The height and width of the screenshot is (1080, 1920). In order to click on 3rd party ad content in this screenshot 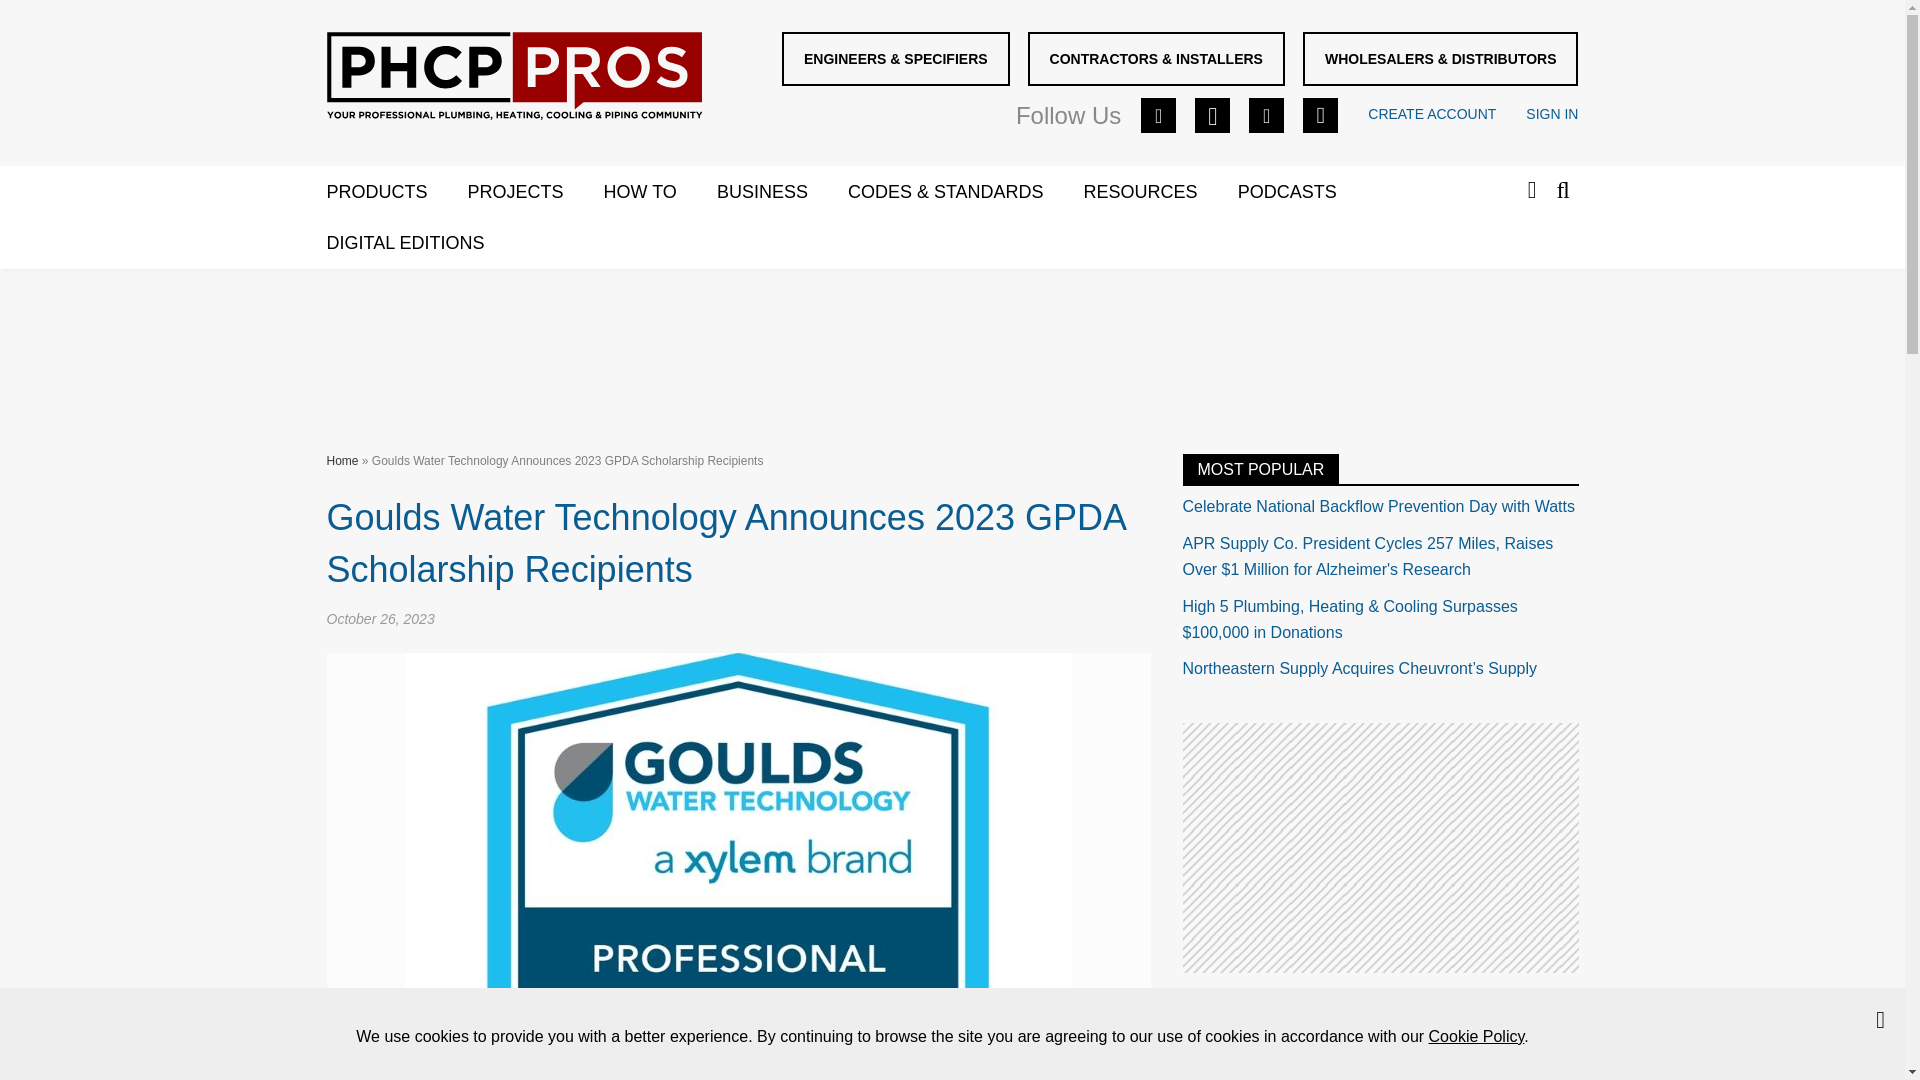, I will do `click(1380, 848)`.